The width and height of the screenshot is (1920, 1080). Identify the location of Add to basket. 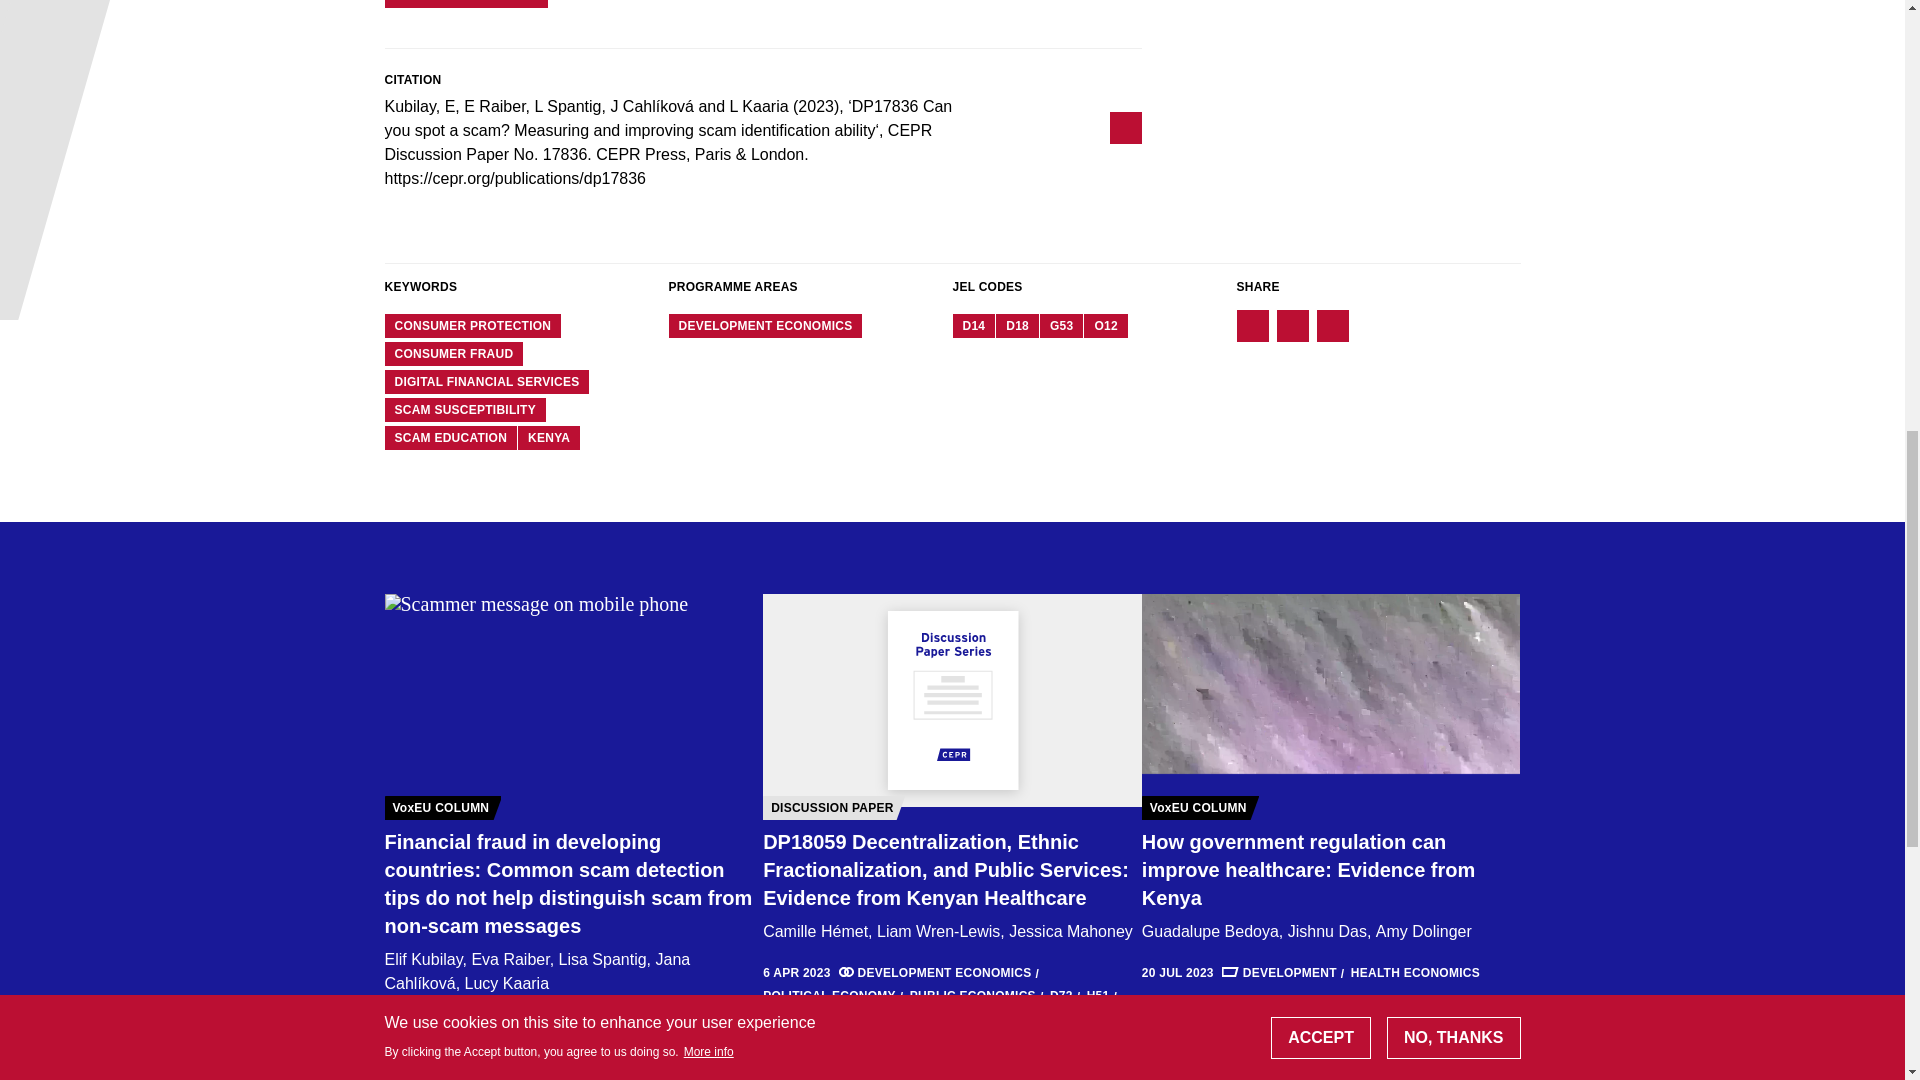
(466, 4).